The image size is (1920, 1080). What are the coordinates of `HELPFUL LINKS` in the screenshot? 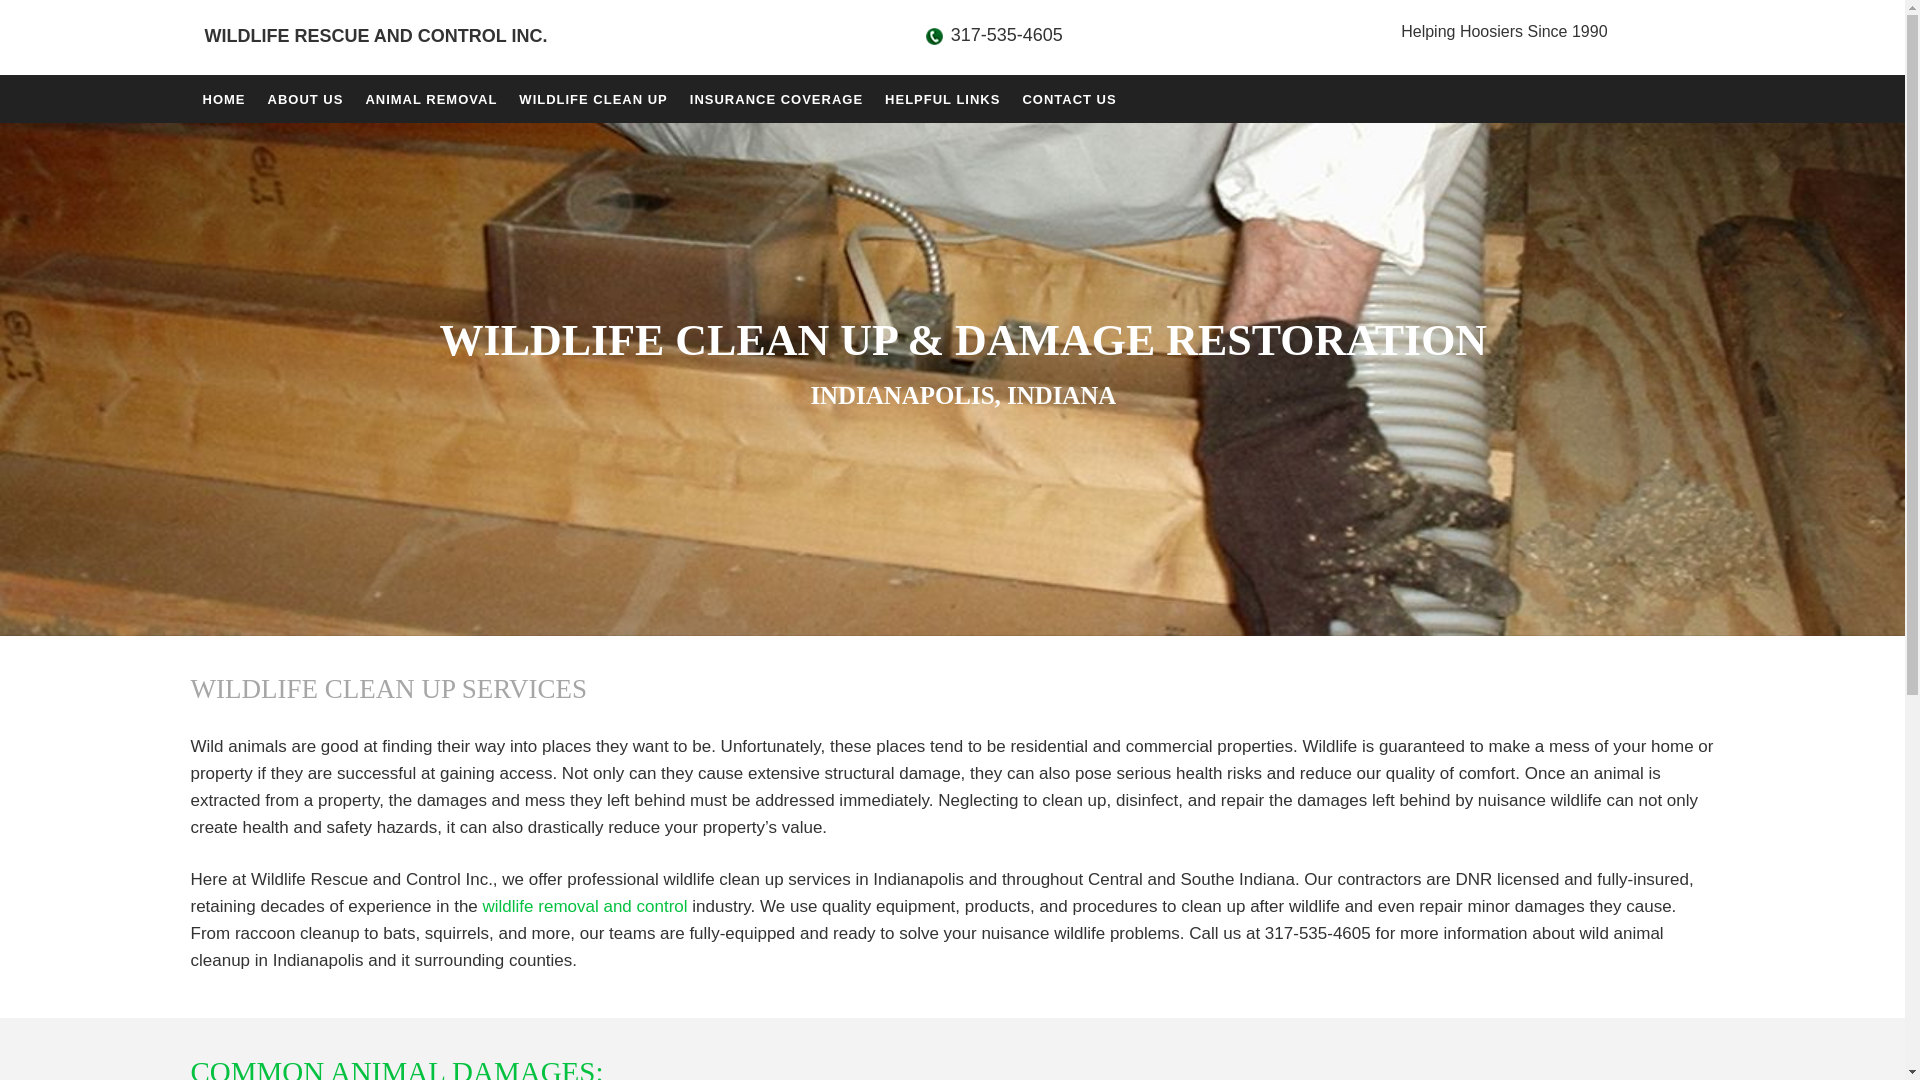 It's located at (941, 96).